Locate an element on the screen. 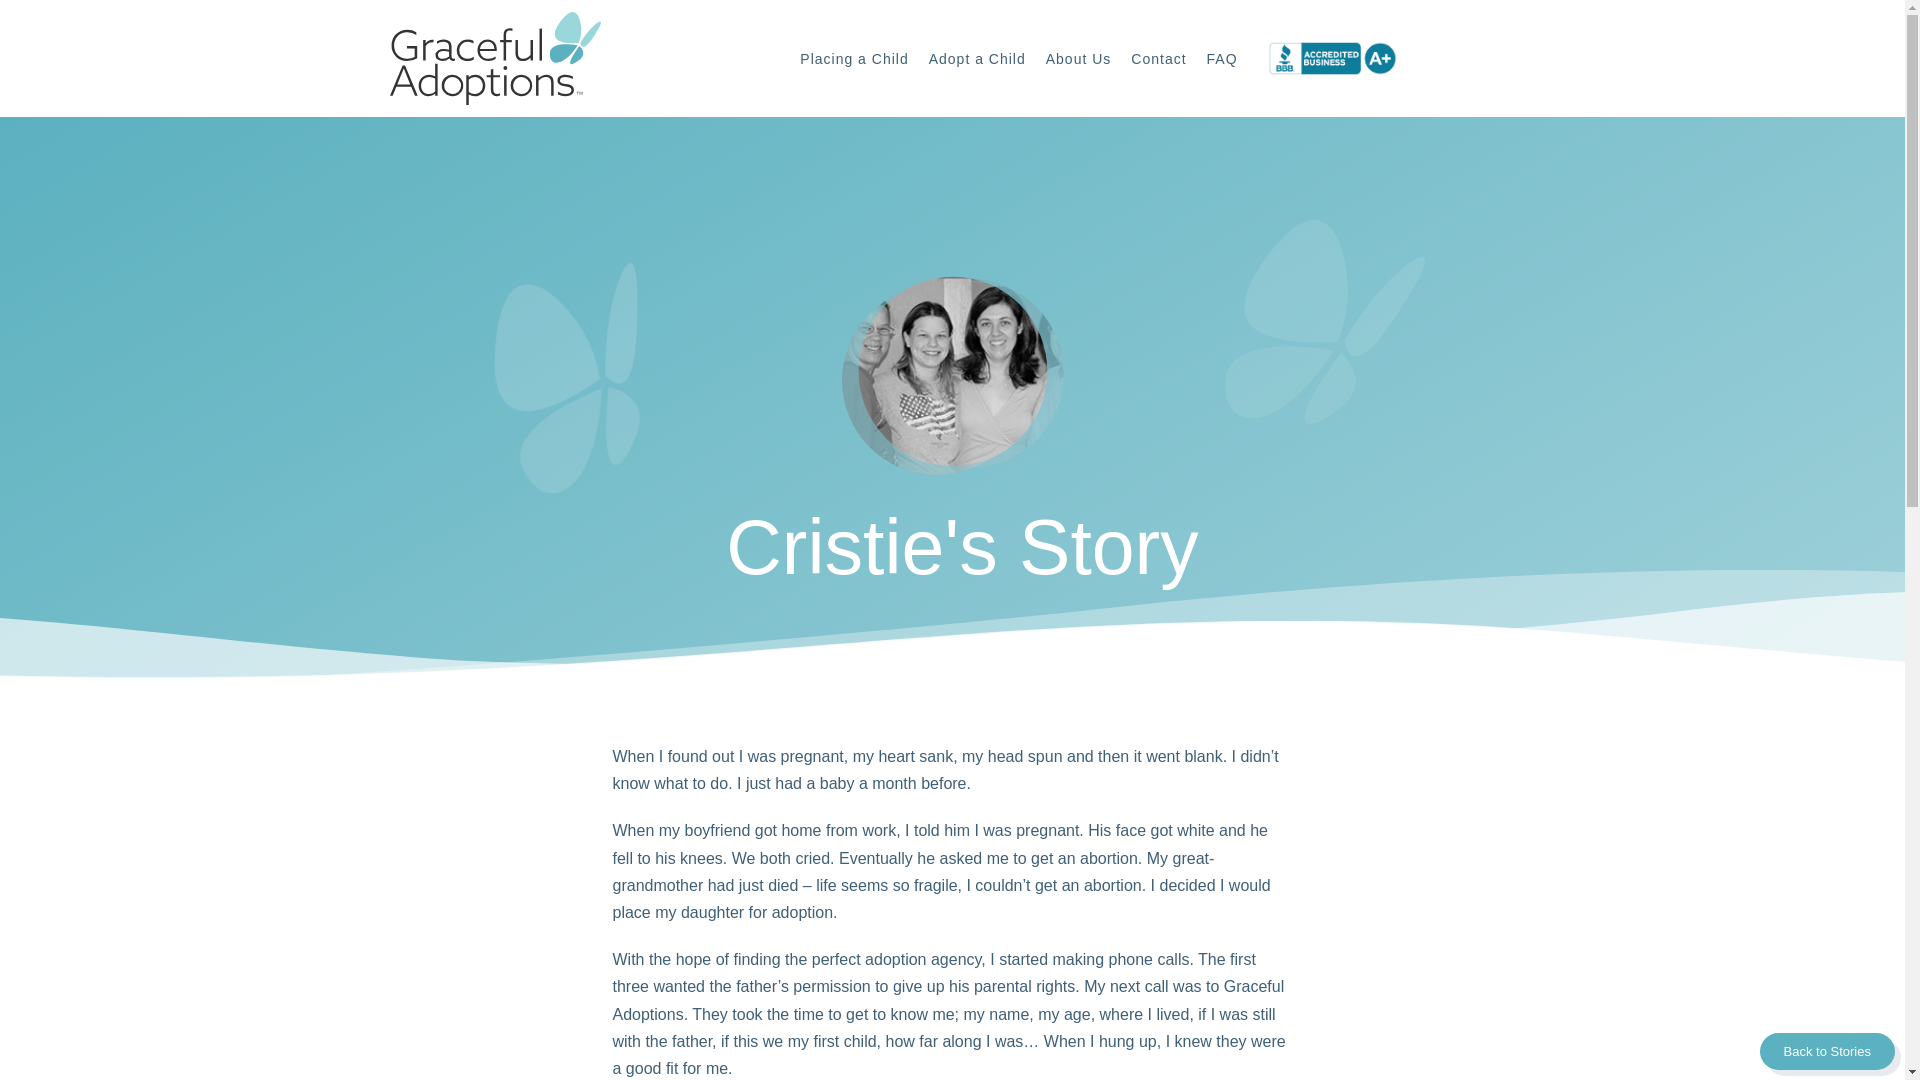  877-628-1415 is located at coordinates (1469, 58).